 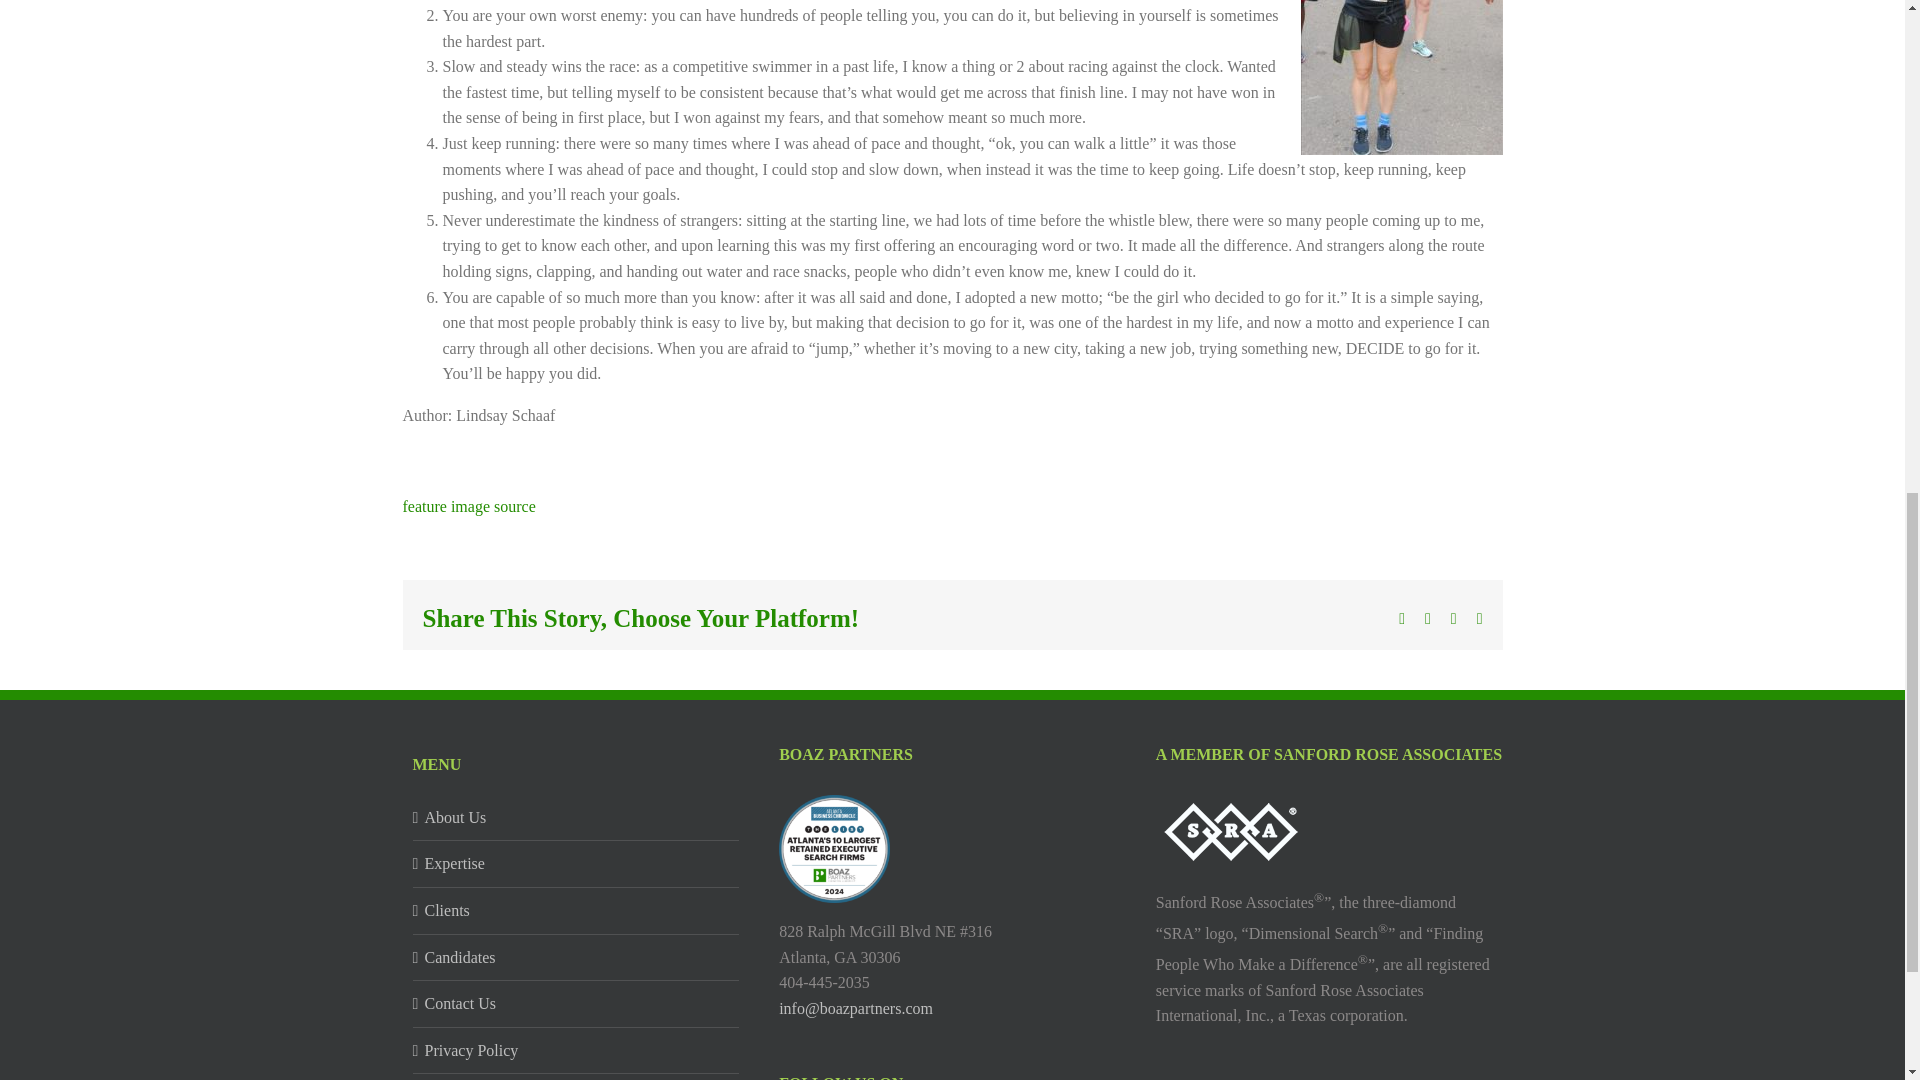 I want to click on Privacy Policy, so click(x=576, y=1050).